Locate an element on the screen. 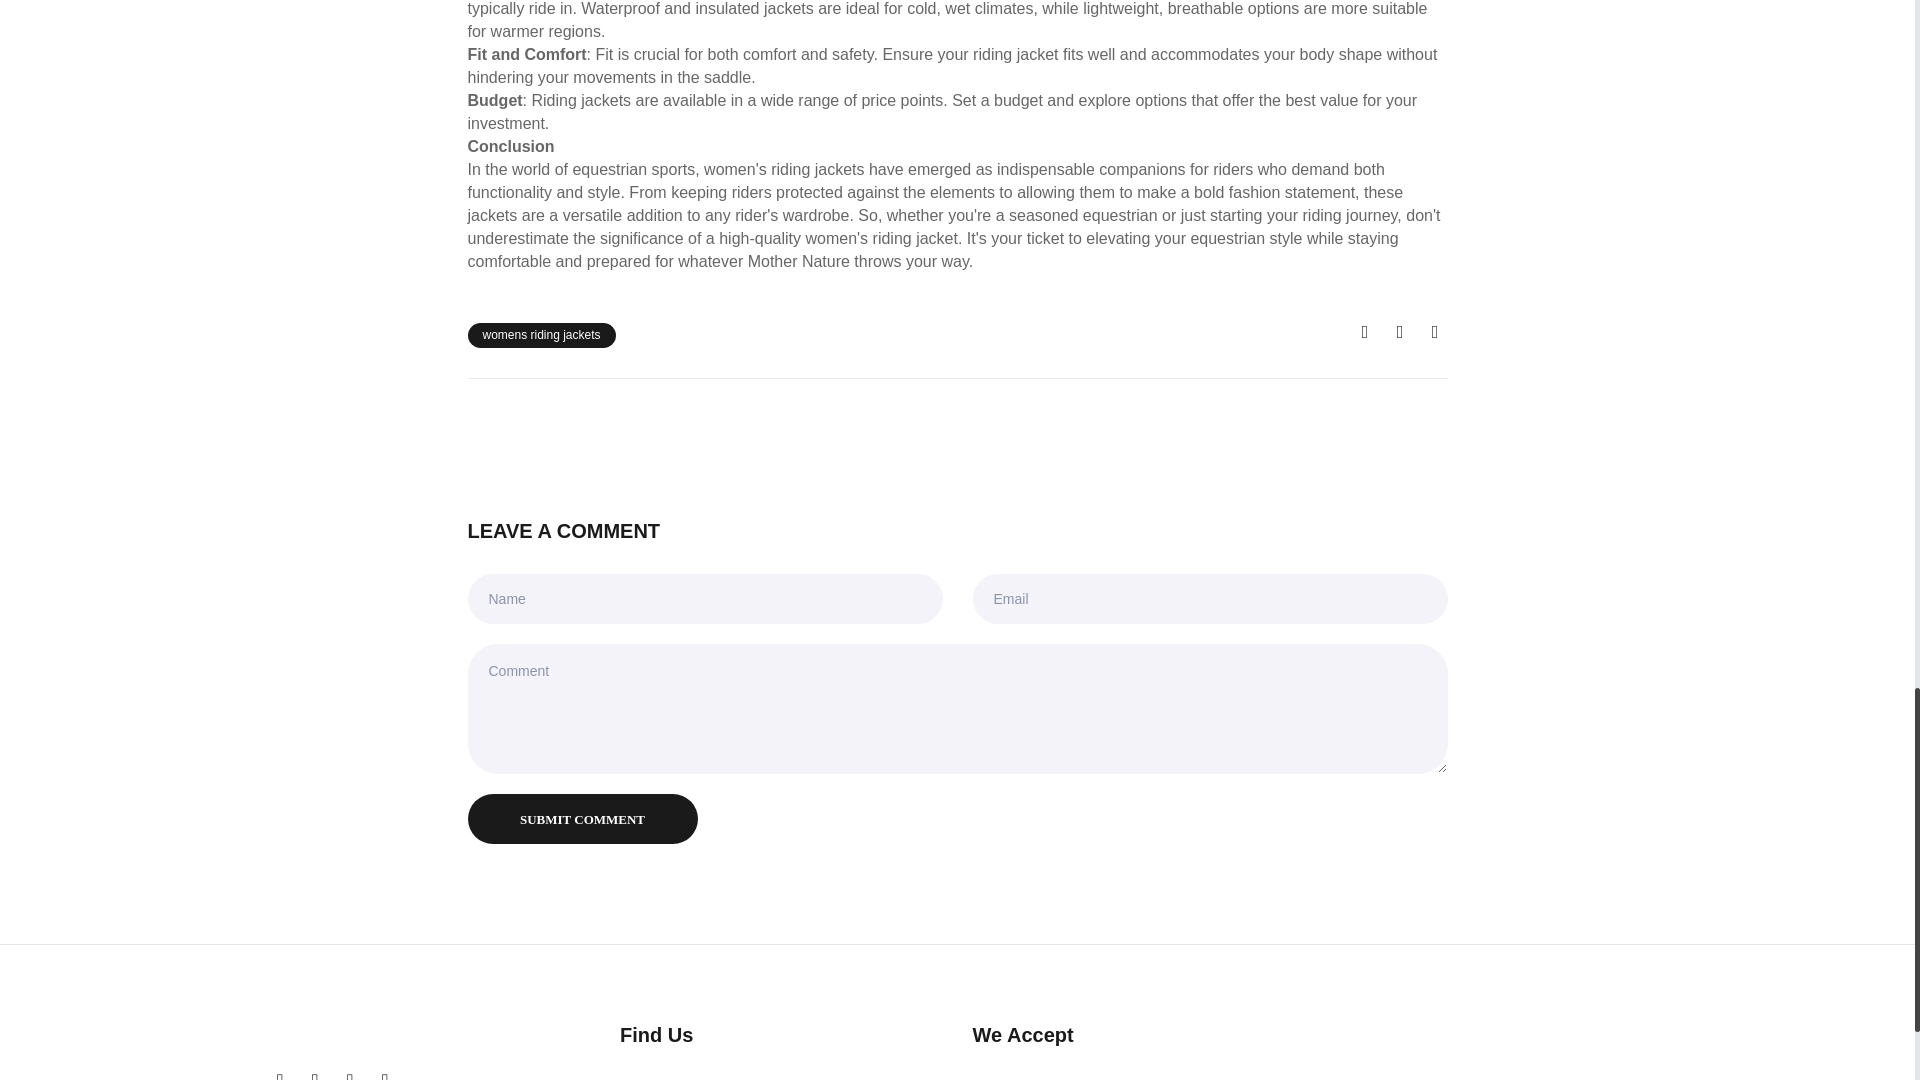 The width and height of the screenshot is (1920, 1080). Share on Facebook is located at coordinates (1364, 332).